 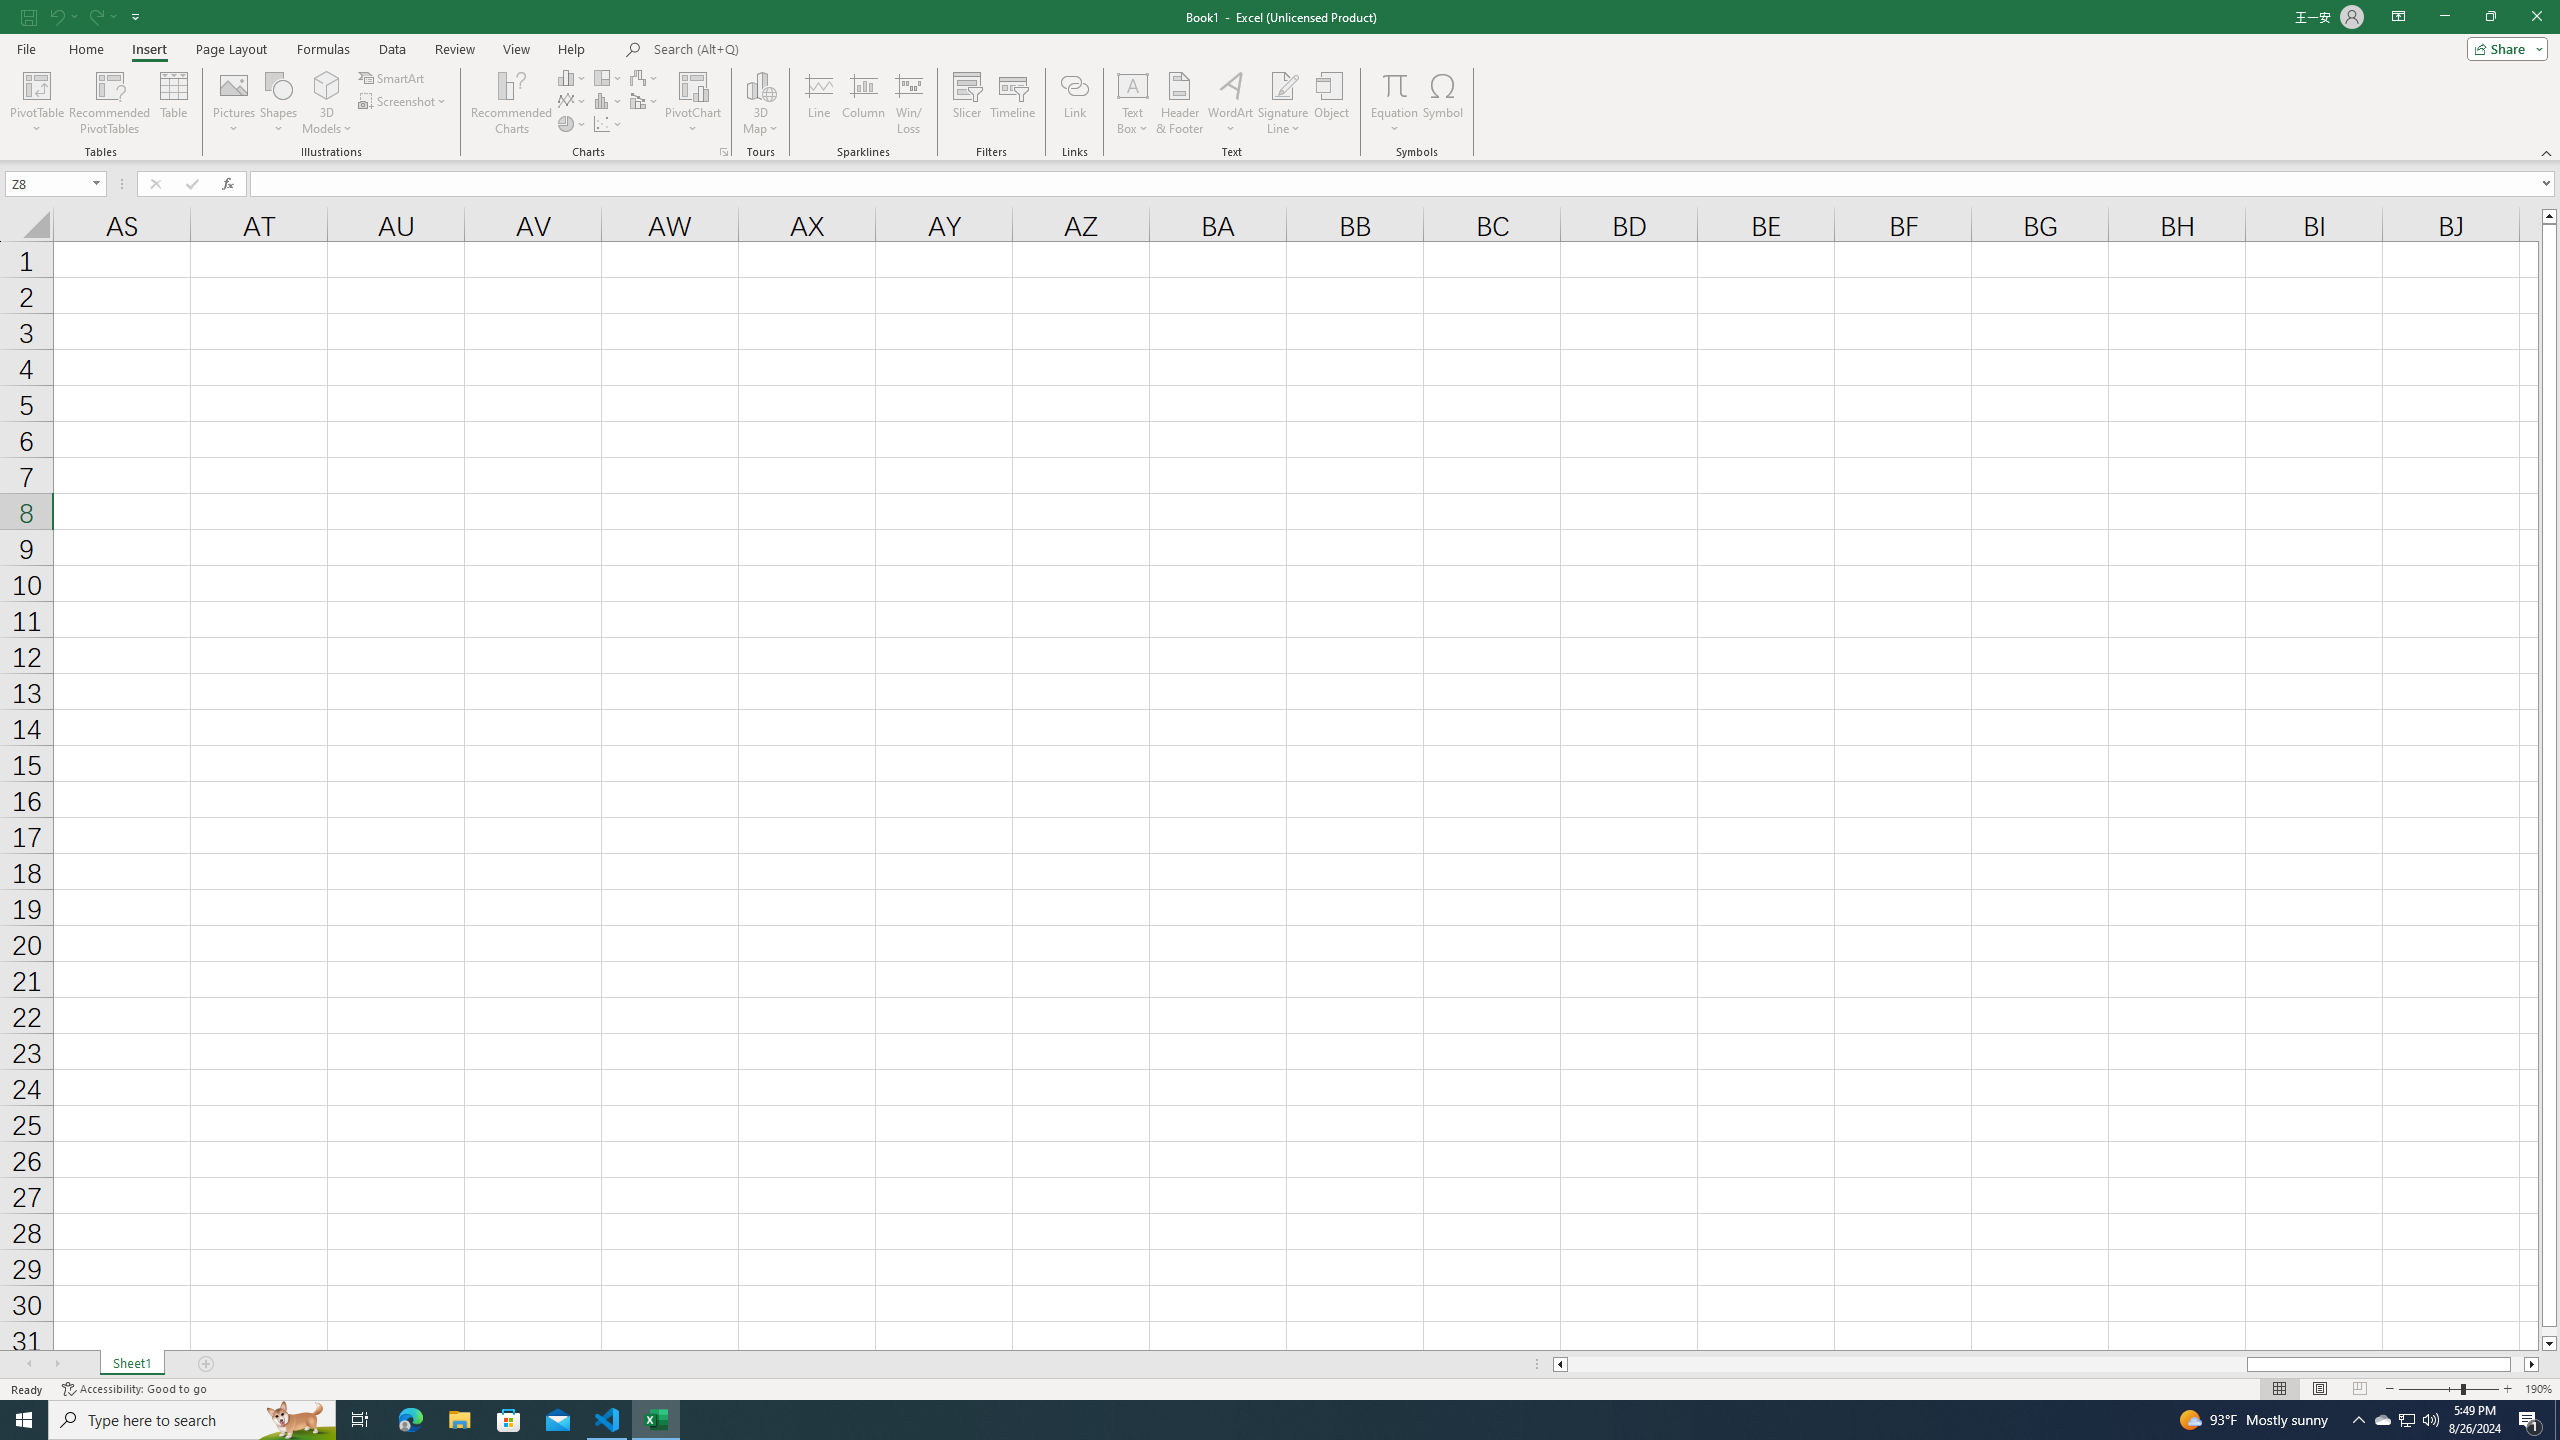 What do you see at coordinates (2490, 17) in the screenshot?
I see `Restore Down` at bounding box center [2490, 17].